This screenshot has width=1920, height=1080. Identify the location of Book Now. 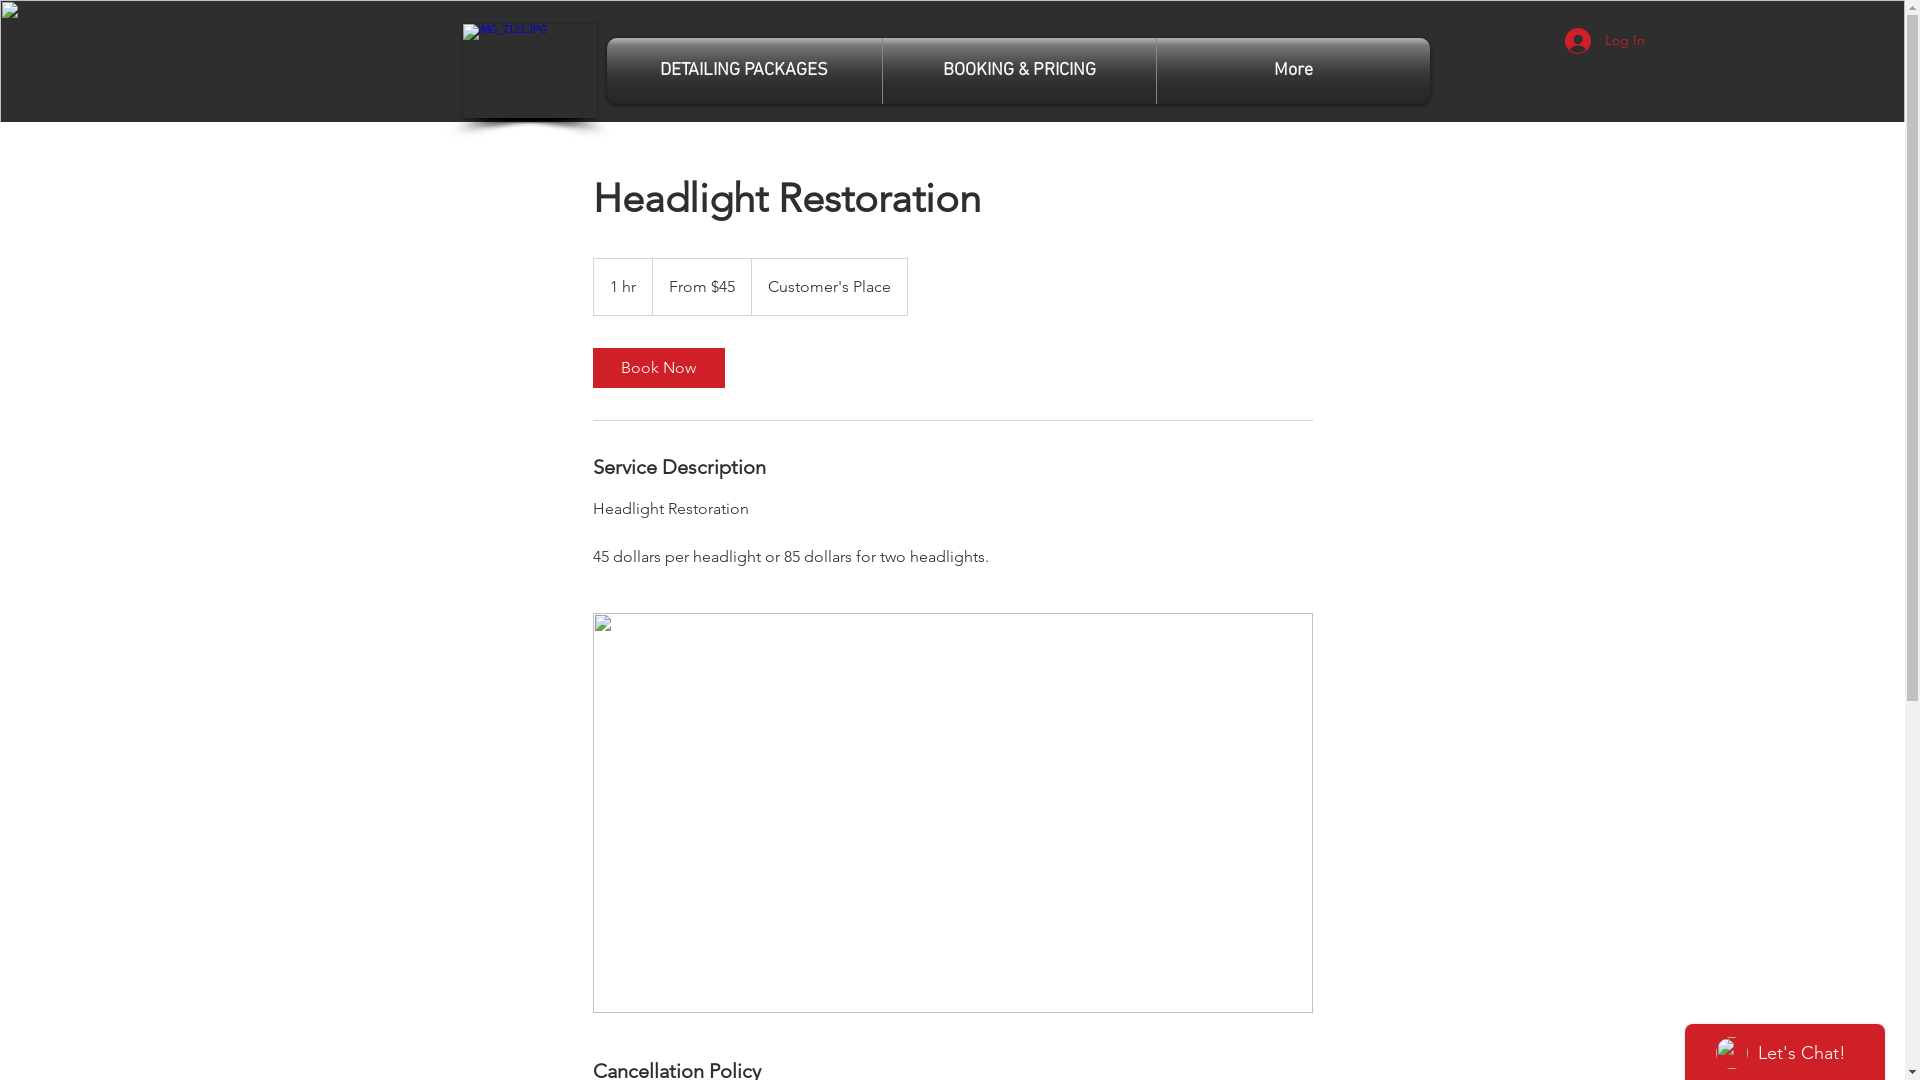
(658, 368).